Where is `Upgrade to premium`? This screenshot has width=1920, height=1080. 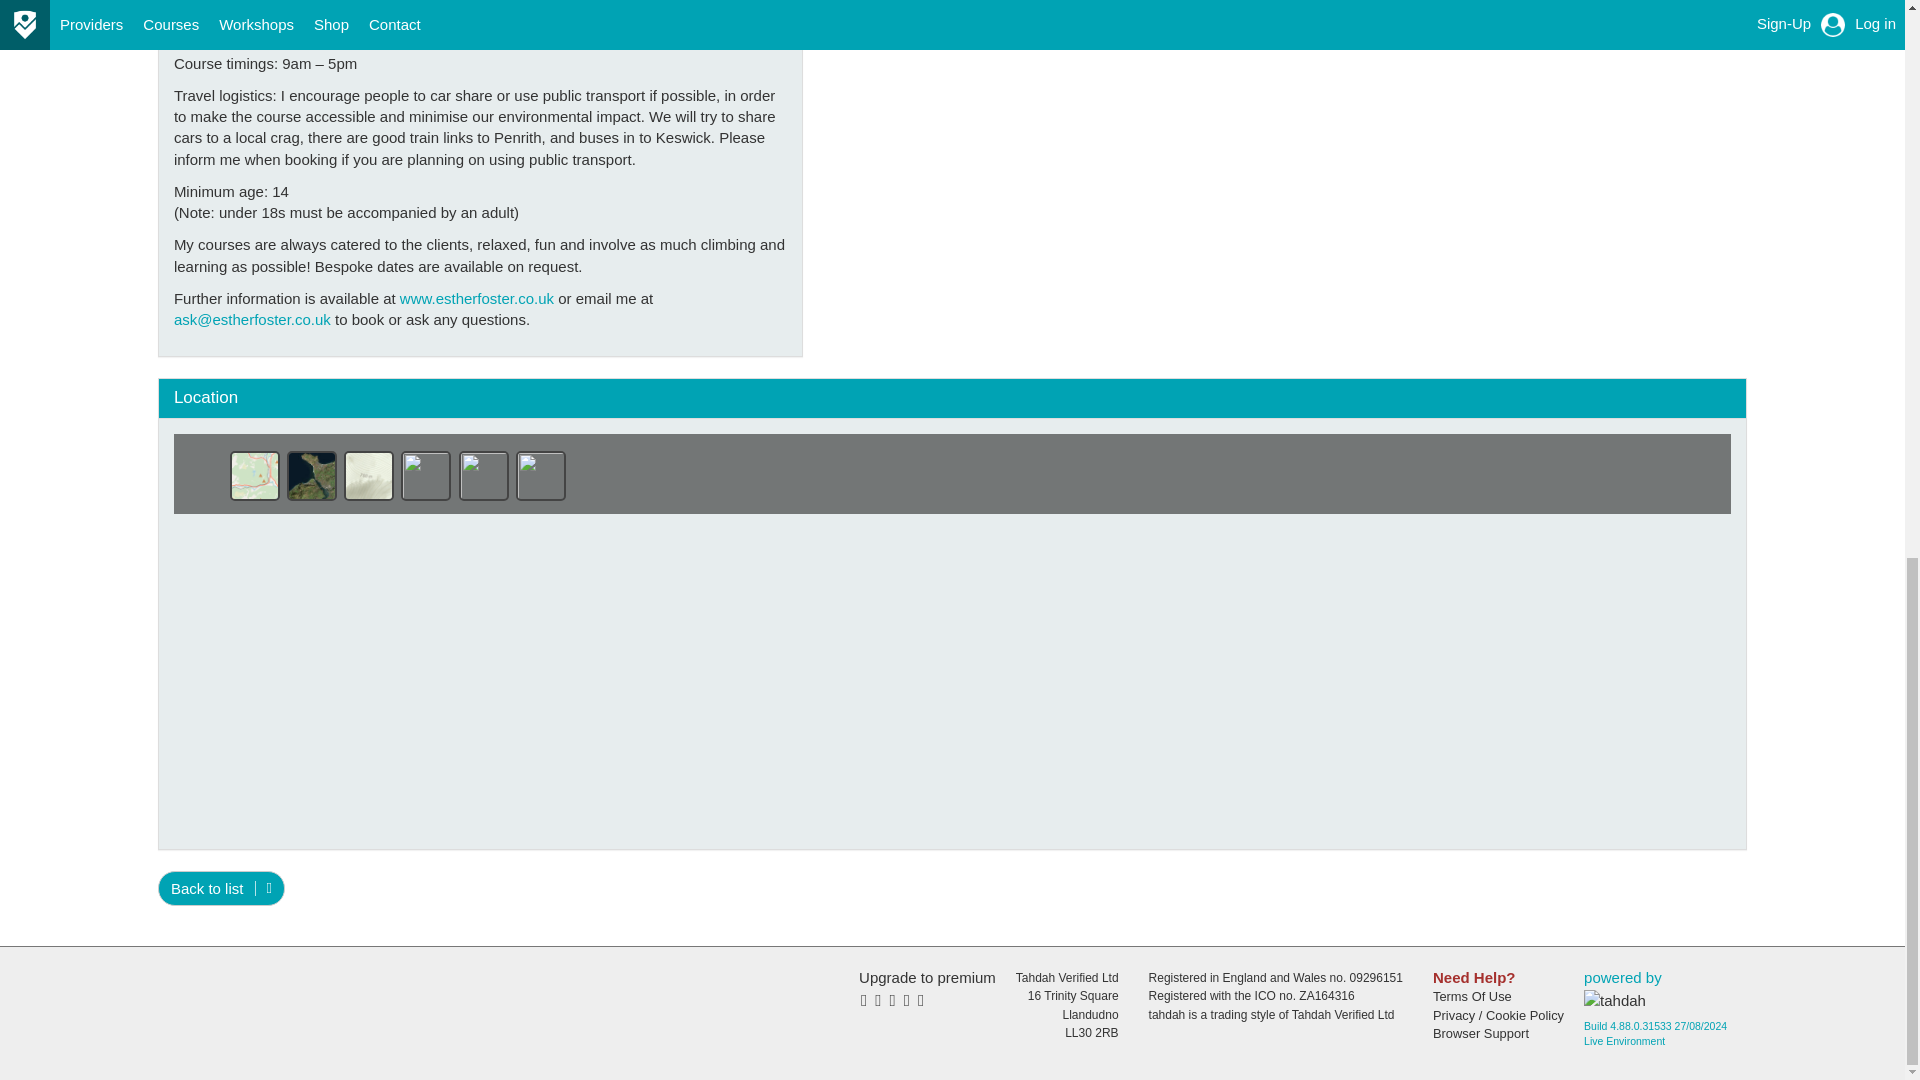 Upgrade to premium is located at coordinates (927, 988).